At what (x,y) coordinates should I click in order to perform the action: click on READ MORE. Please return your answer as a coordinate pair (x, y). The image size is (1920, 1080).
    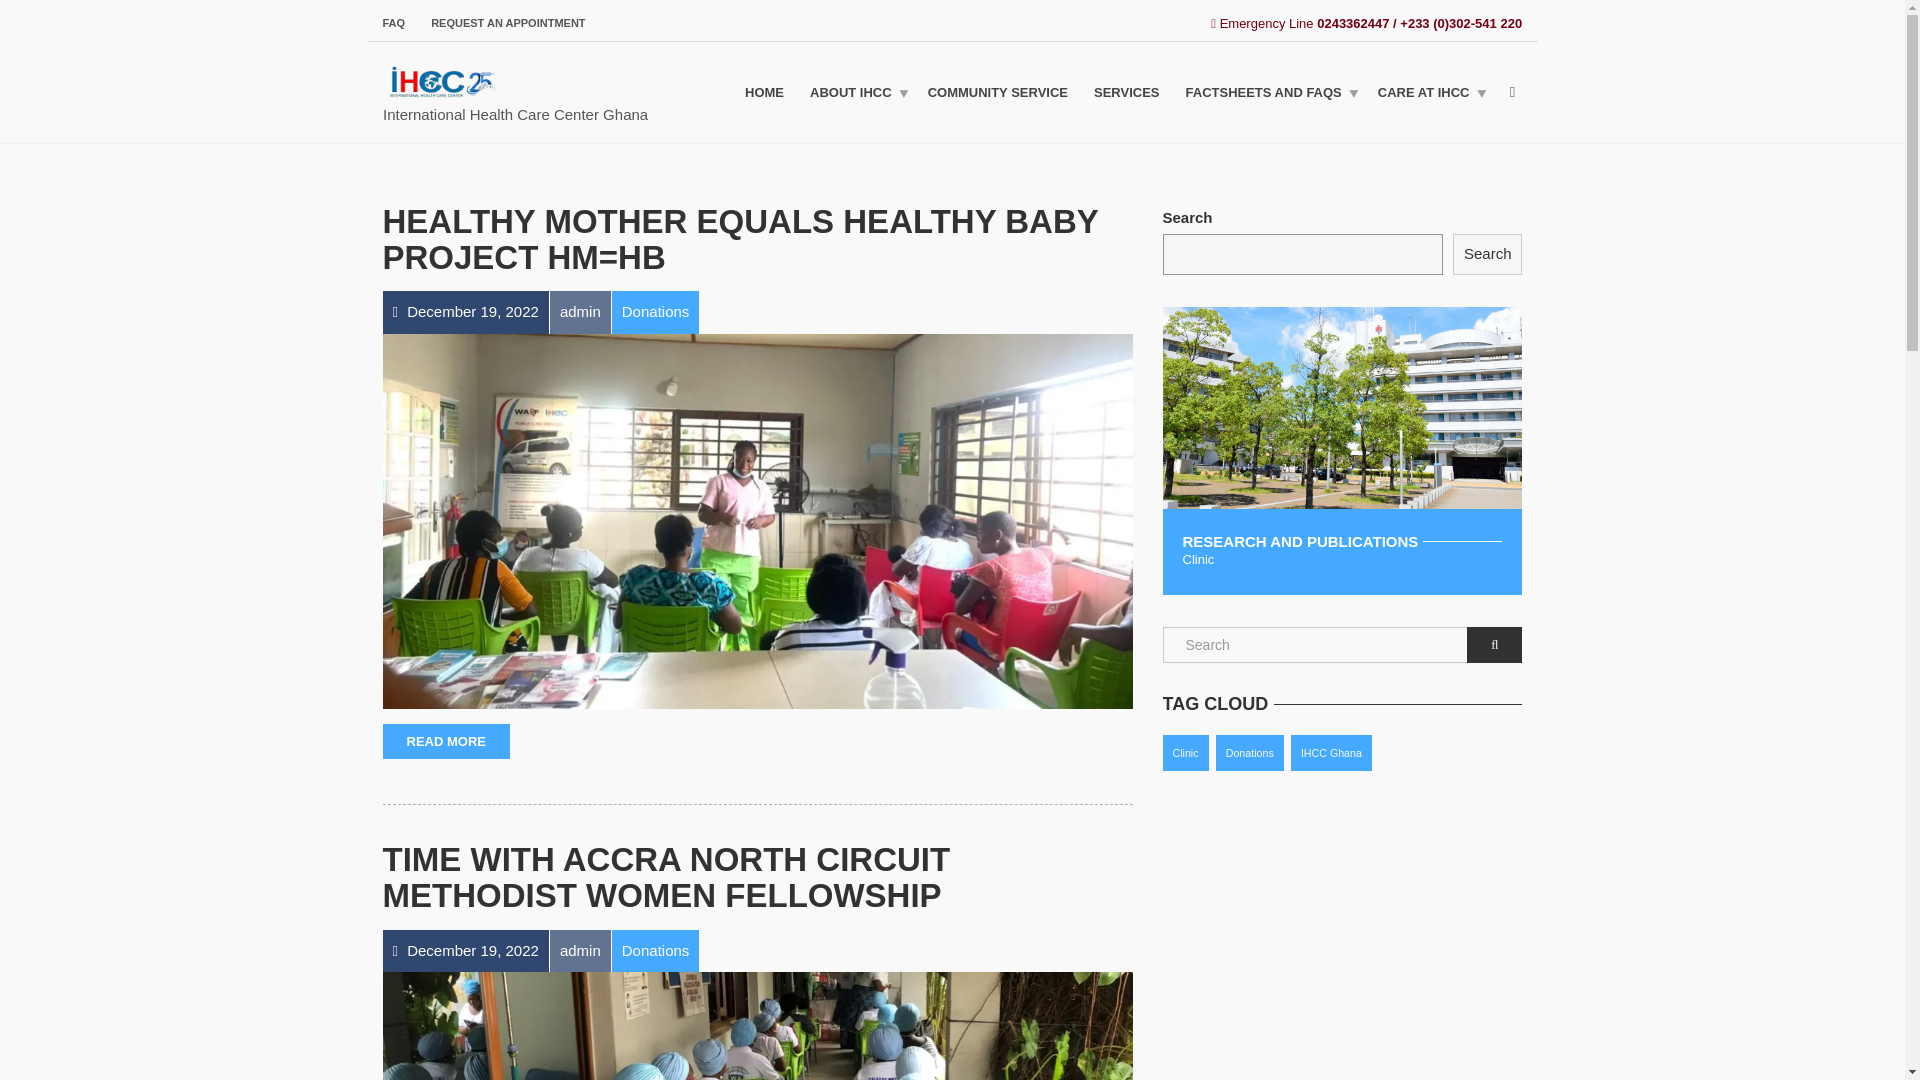
    Looking at the image, I should click on (445, 742).